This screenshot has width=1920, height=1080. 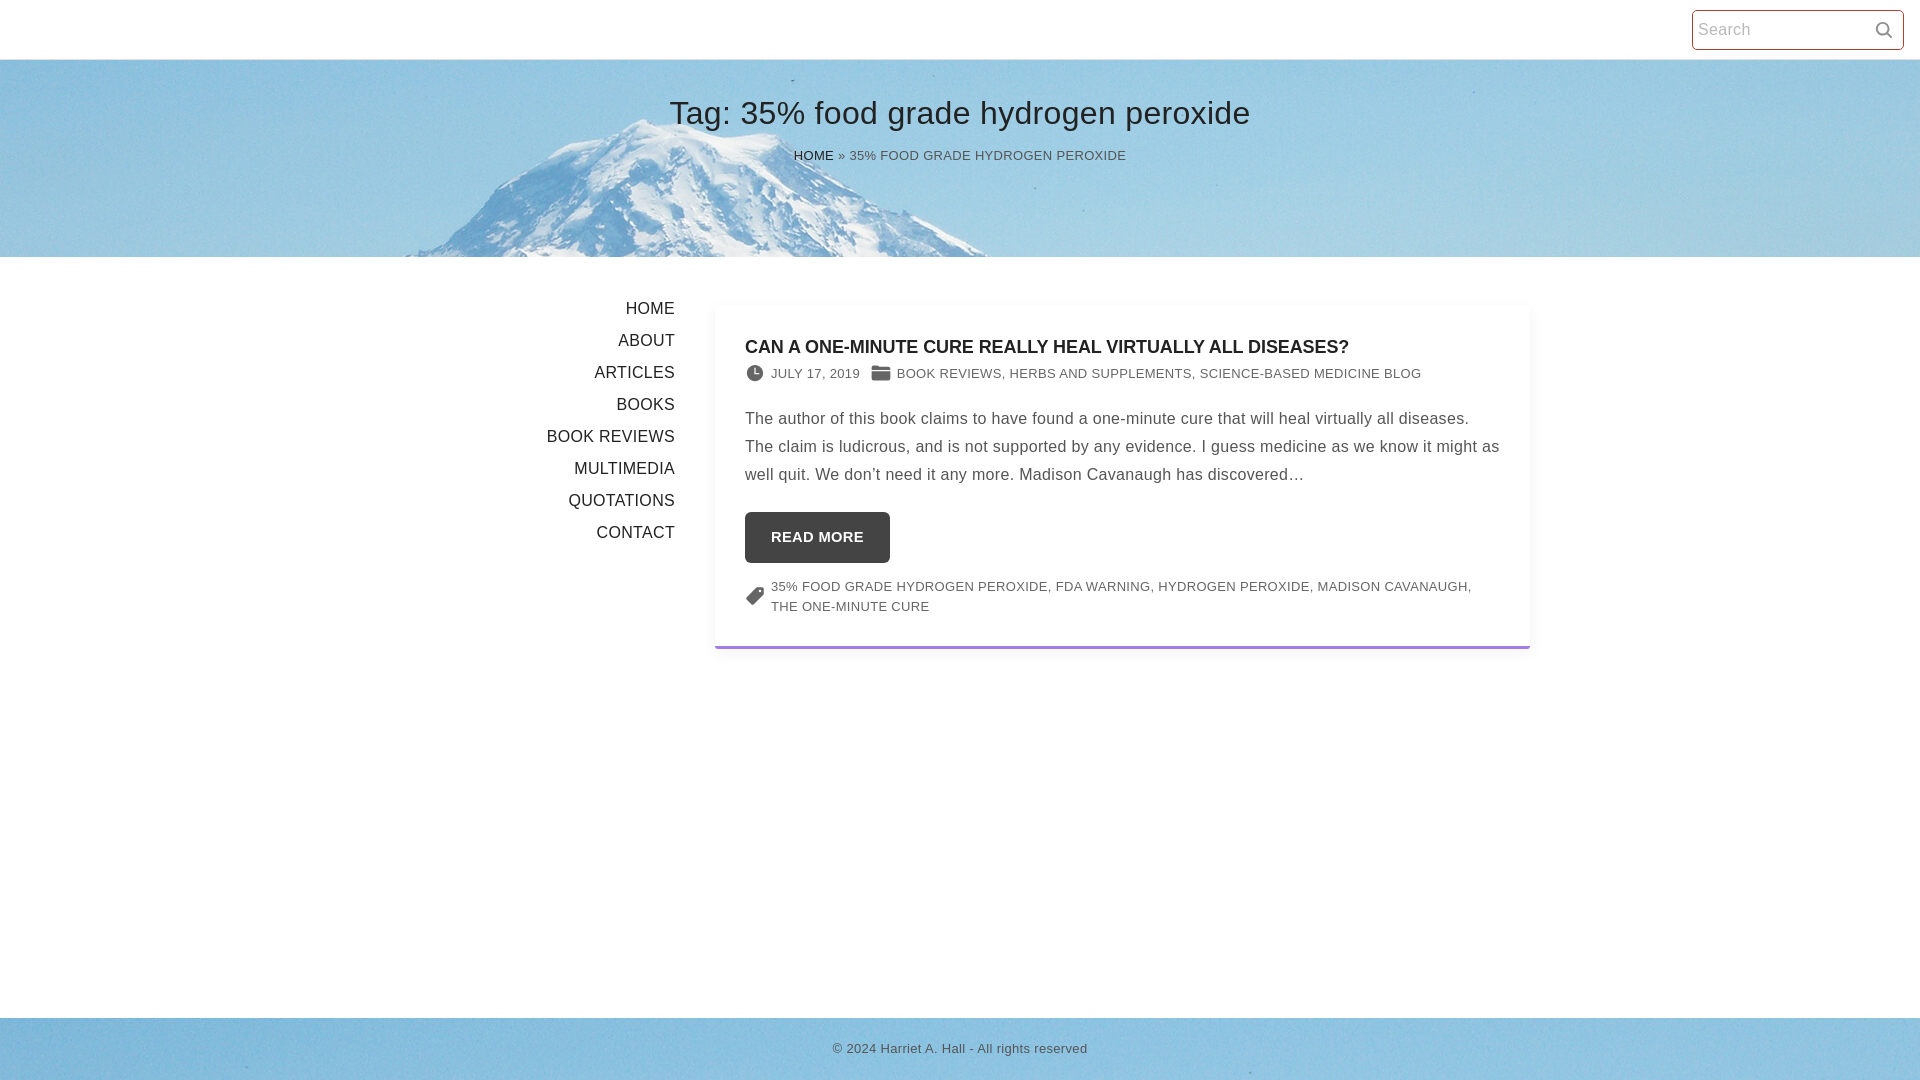 What do you see at coordinates (949, 374) in the screenshot?
I see `BOOK REVIEWS` at bounding box center [949, 374].